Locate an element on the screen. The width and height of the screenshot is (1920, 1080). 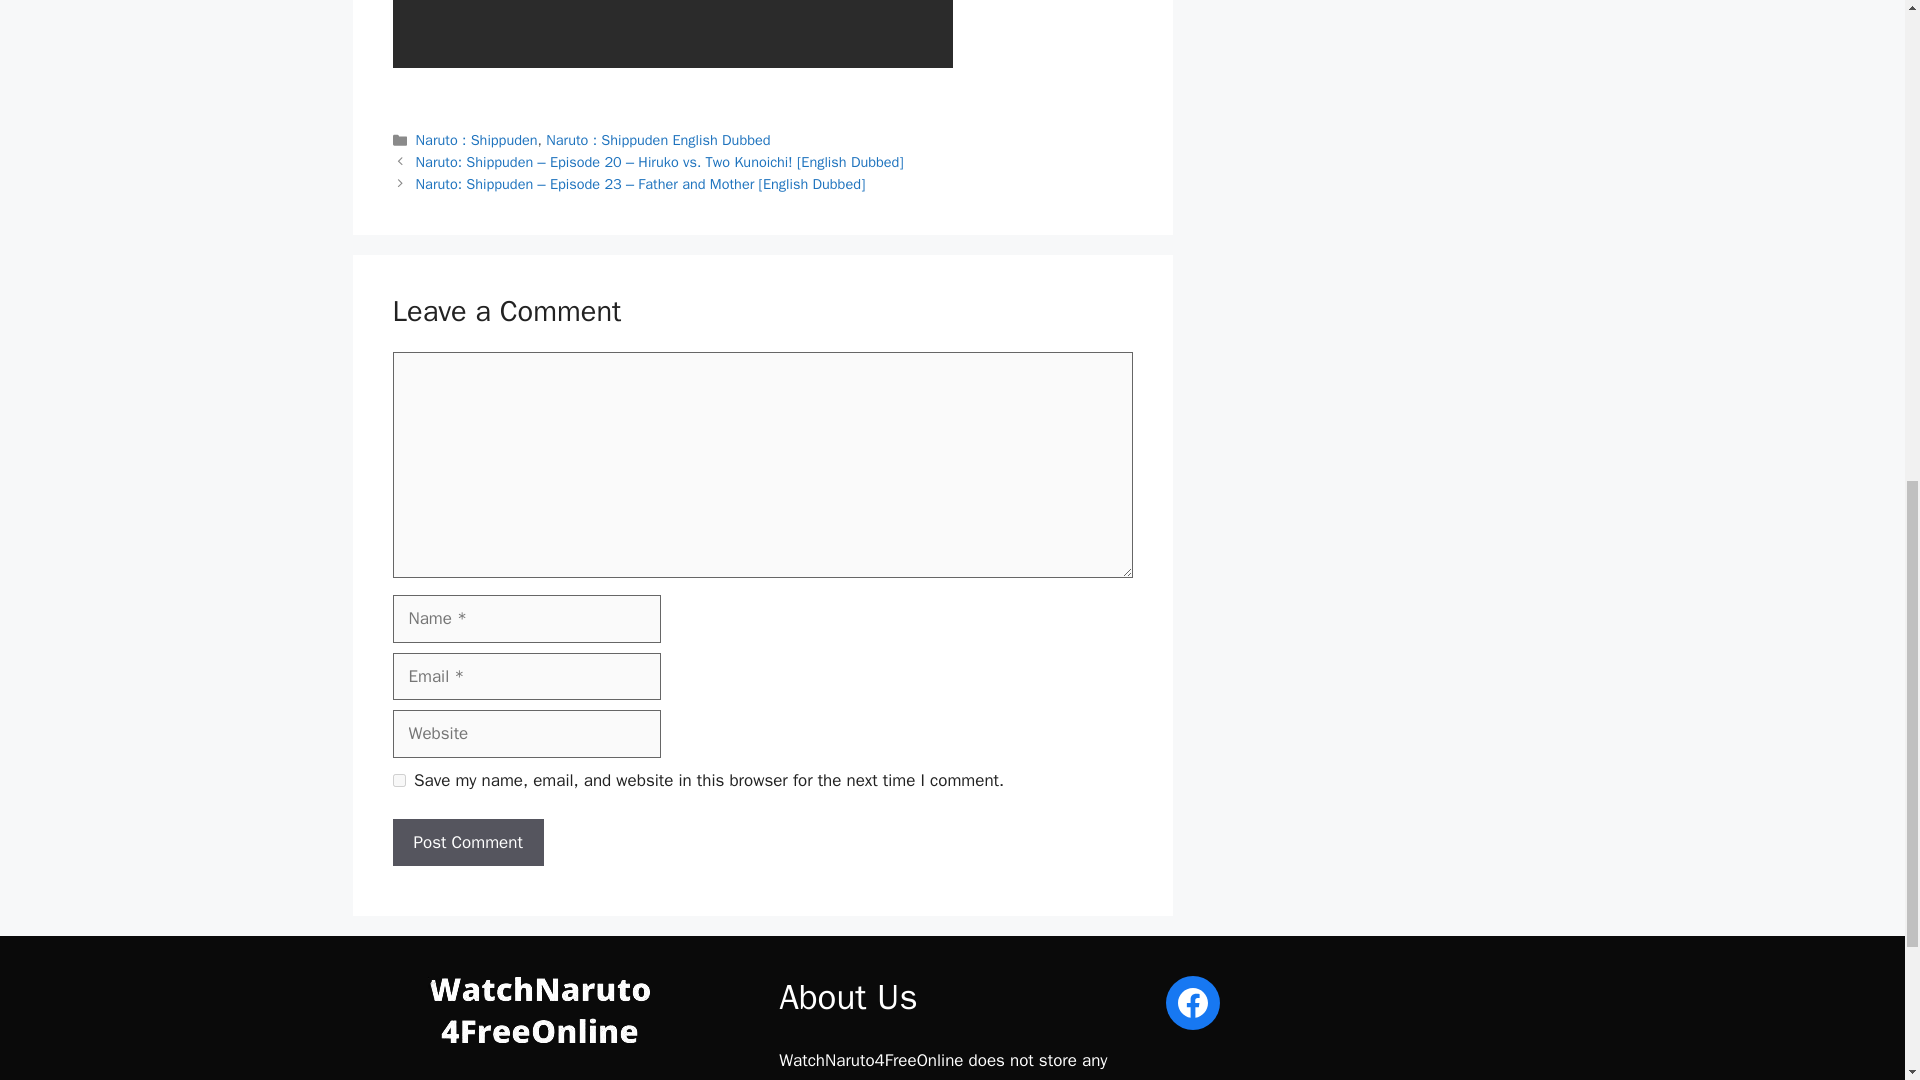
Facebook is located at coordinates (1192, 1003).